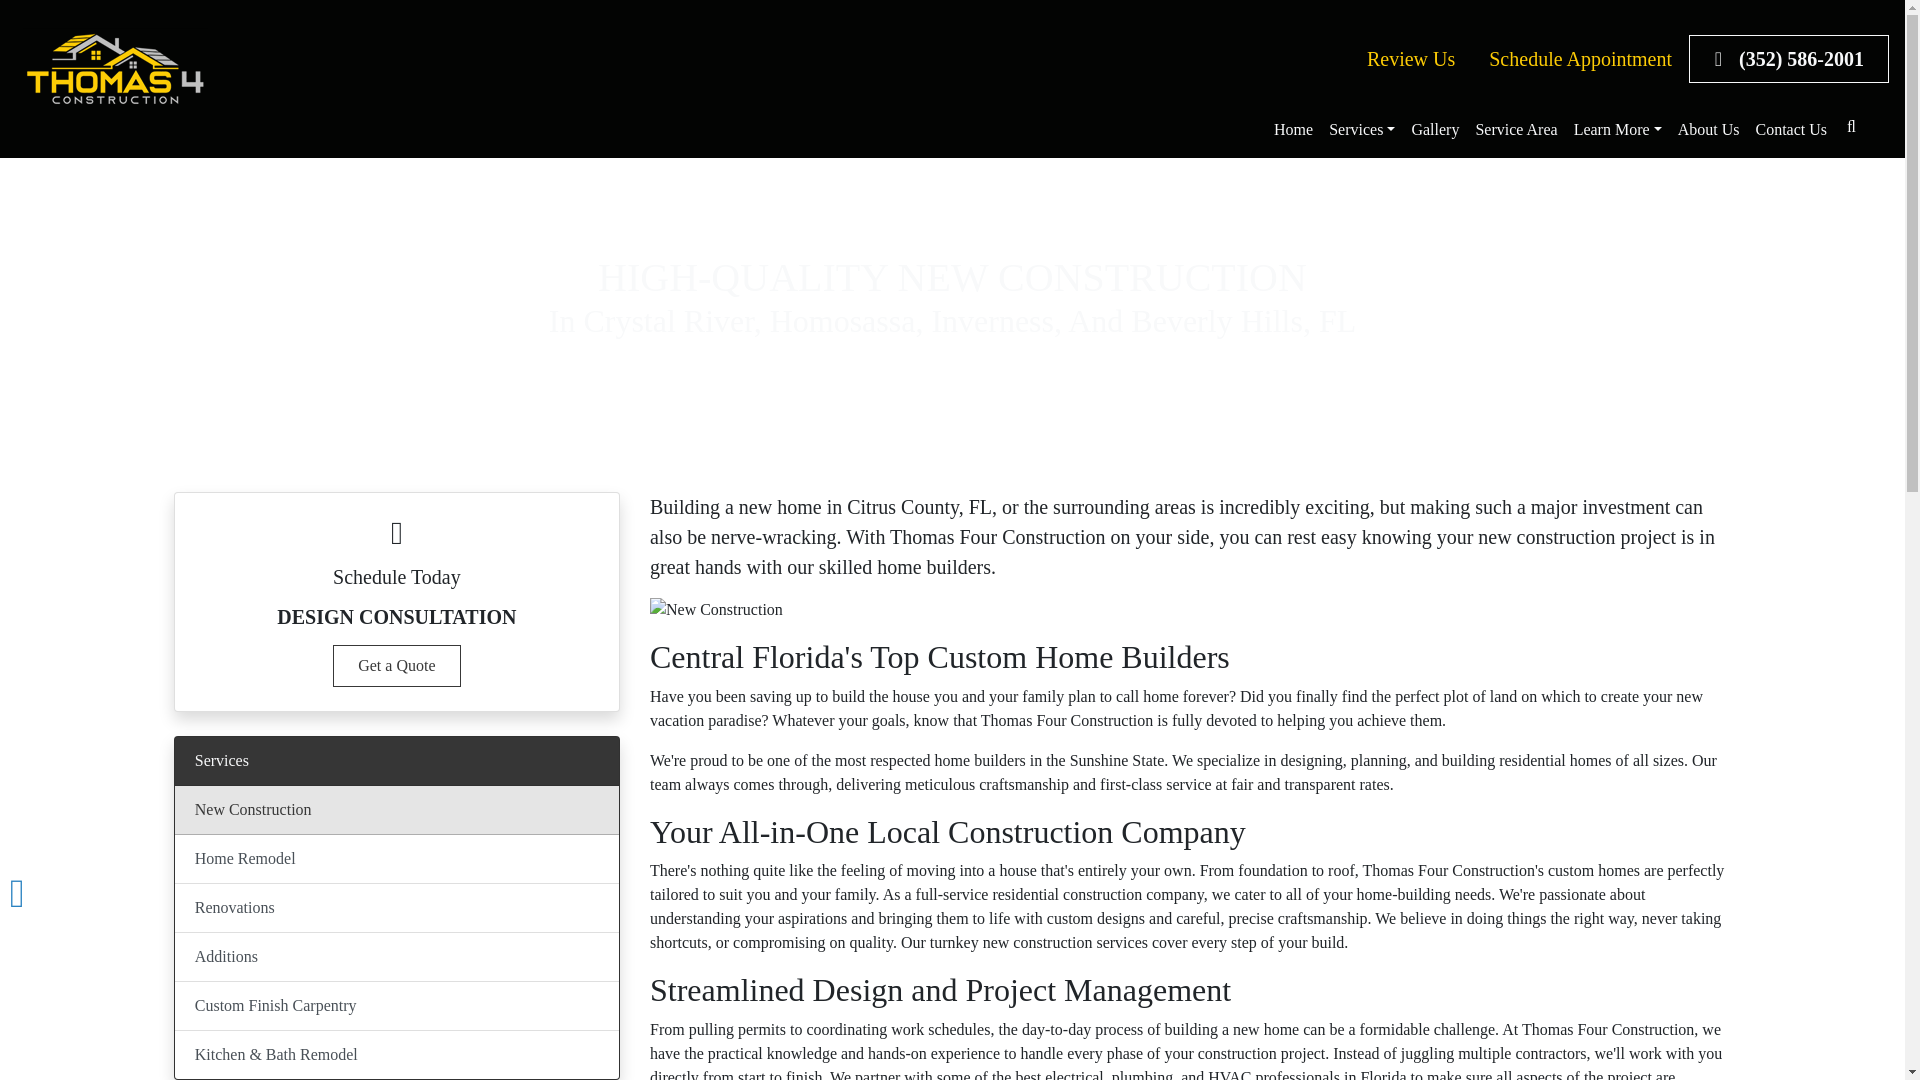  What do you see at coordinates (396, 1006) in the screenshot?
I see `Custom Finish Carpentry` at bounding box center [396, 1006].